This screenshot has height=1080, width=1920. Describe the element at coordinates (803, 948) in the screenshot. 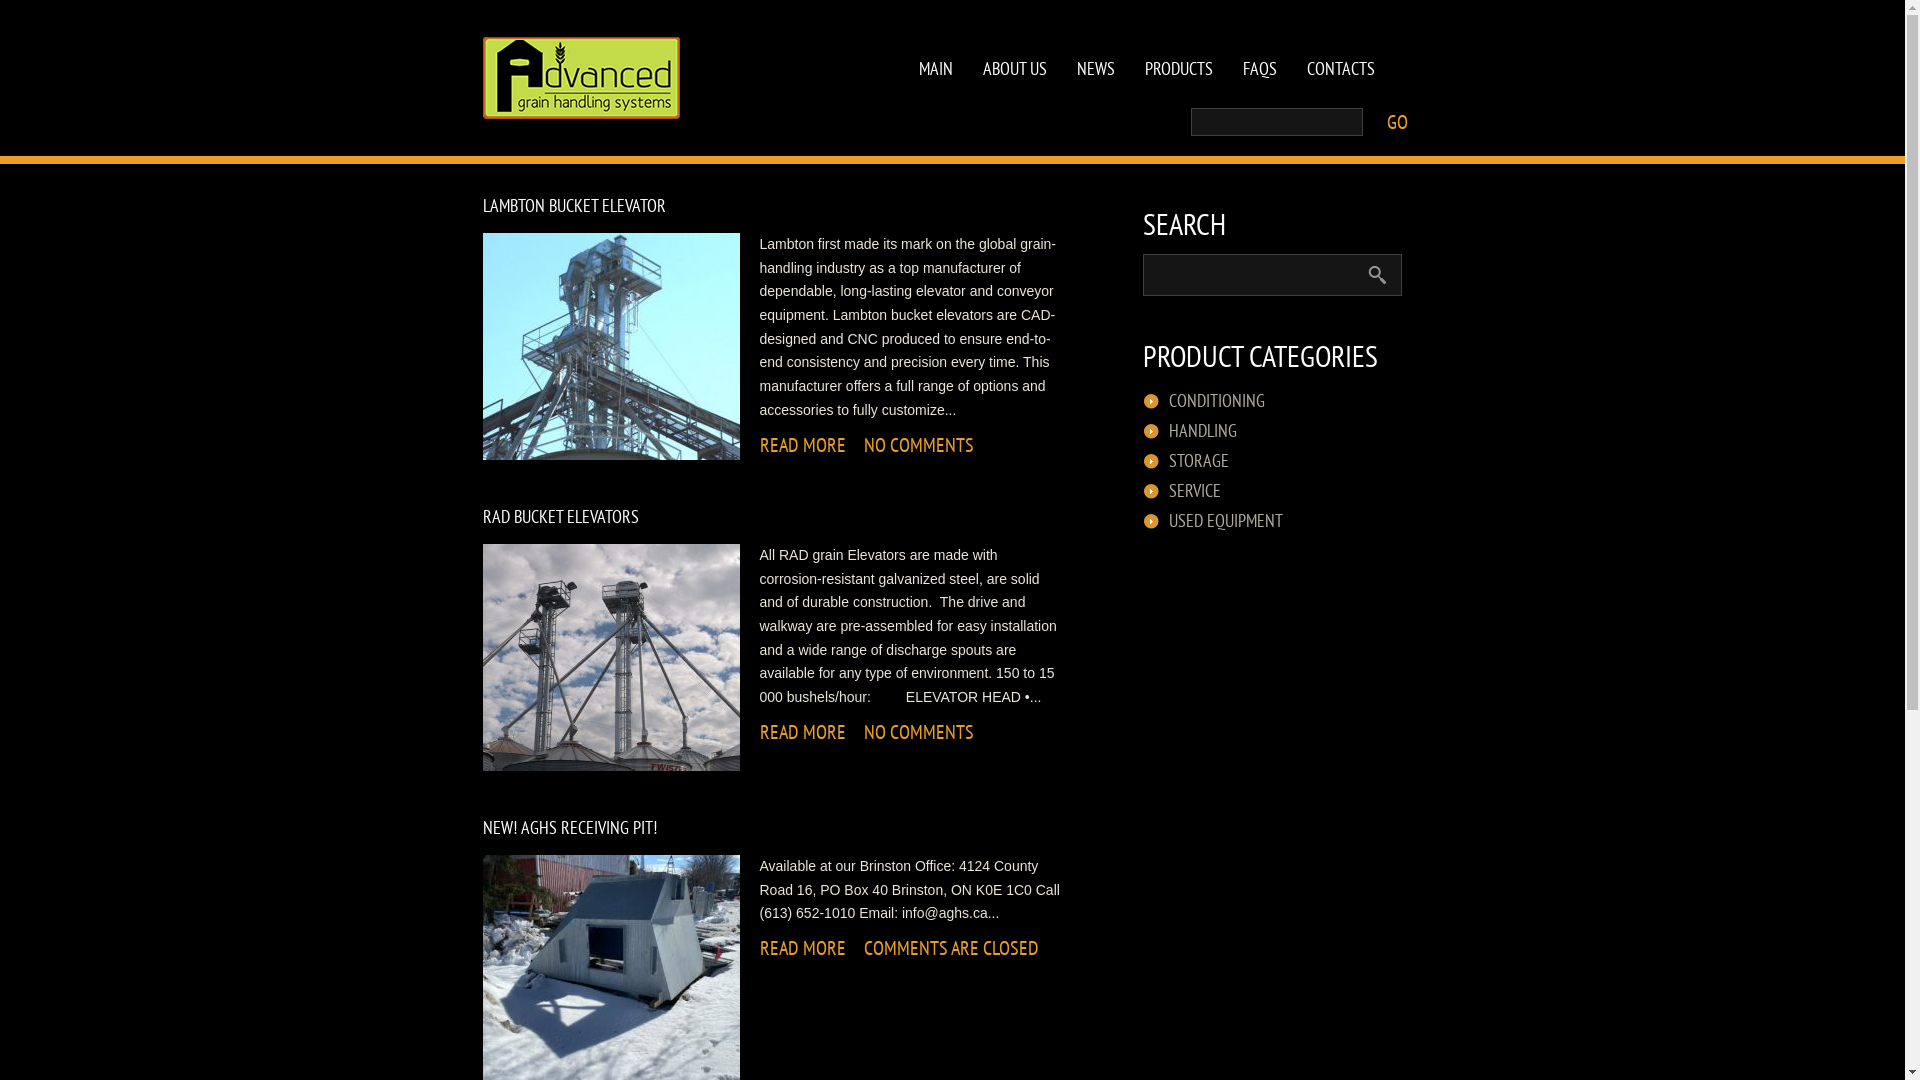

I see `READ MORE` at that location.